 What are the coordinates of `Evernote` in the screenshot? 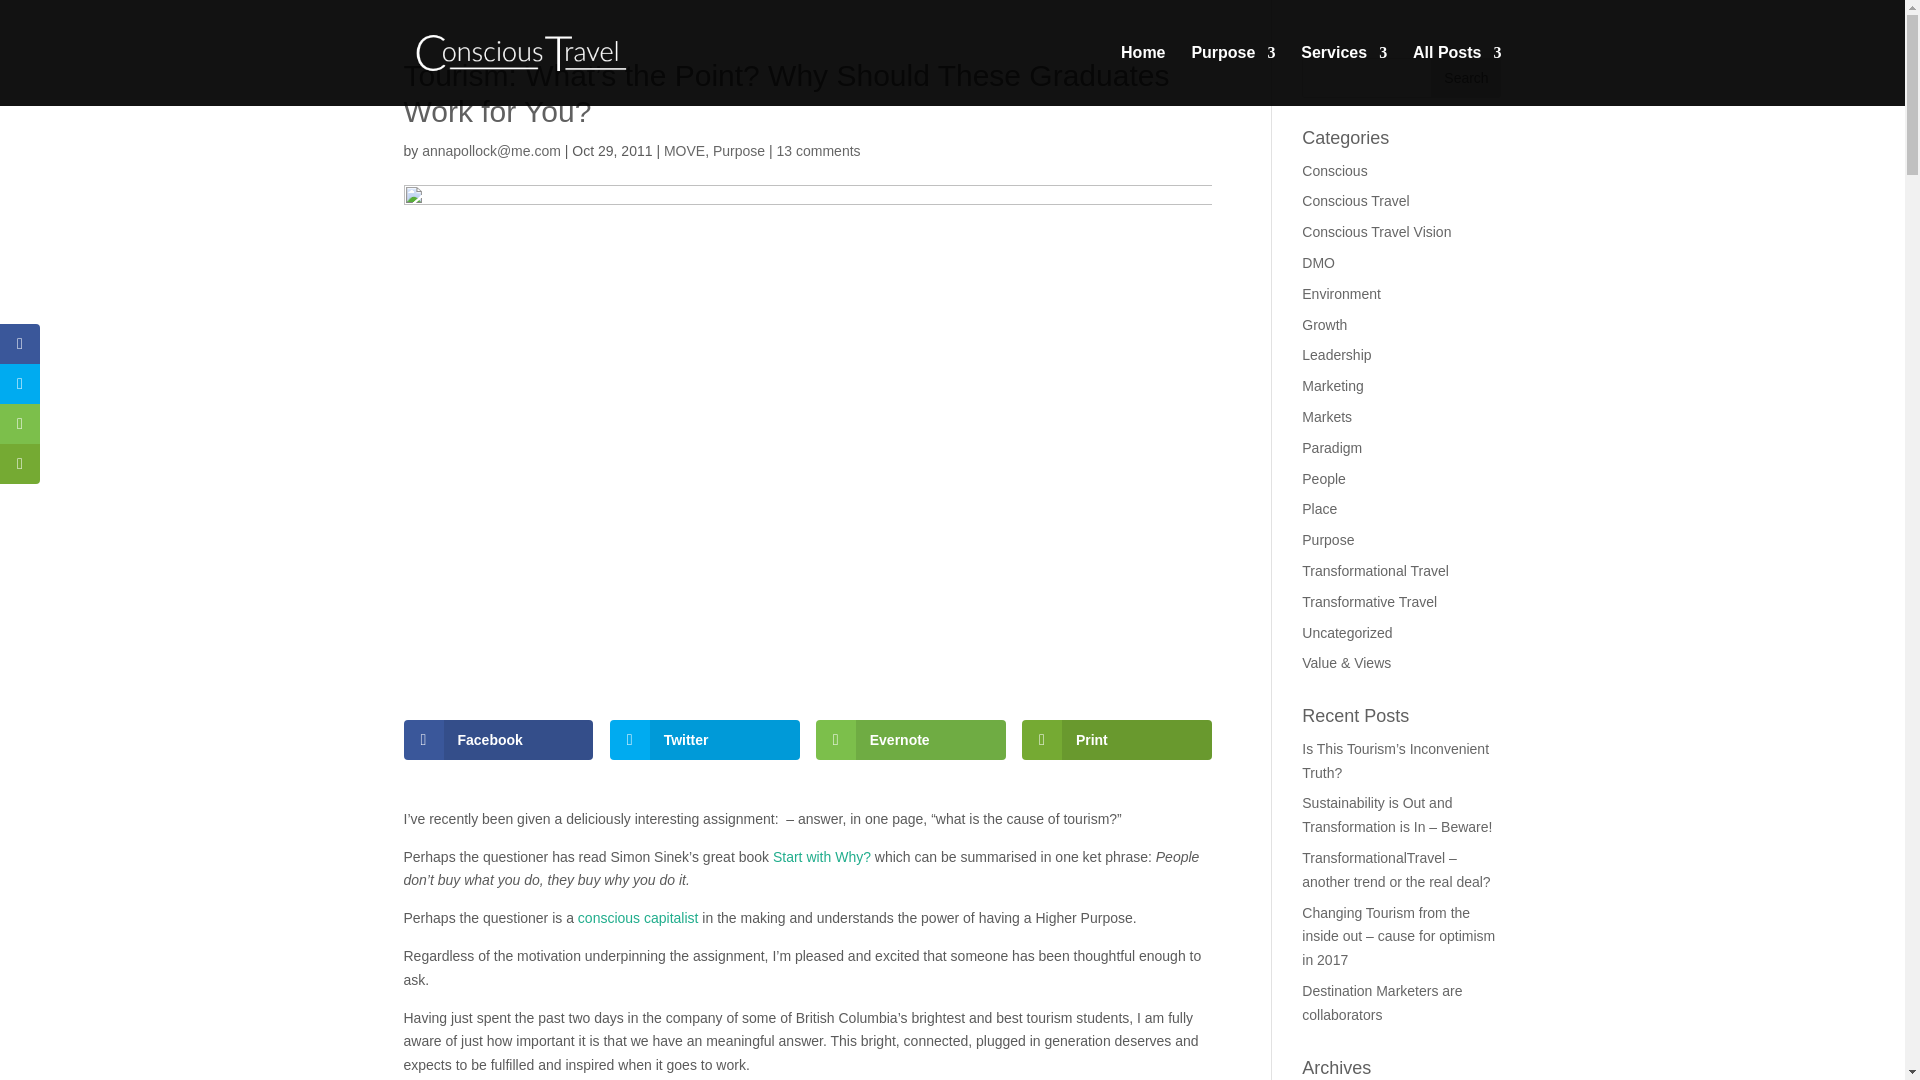 It's located at (911, 740).